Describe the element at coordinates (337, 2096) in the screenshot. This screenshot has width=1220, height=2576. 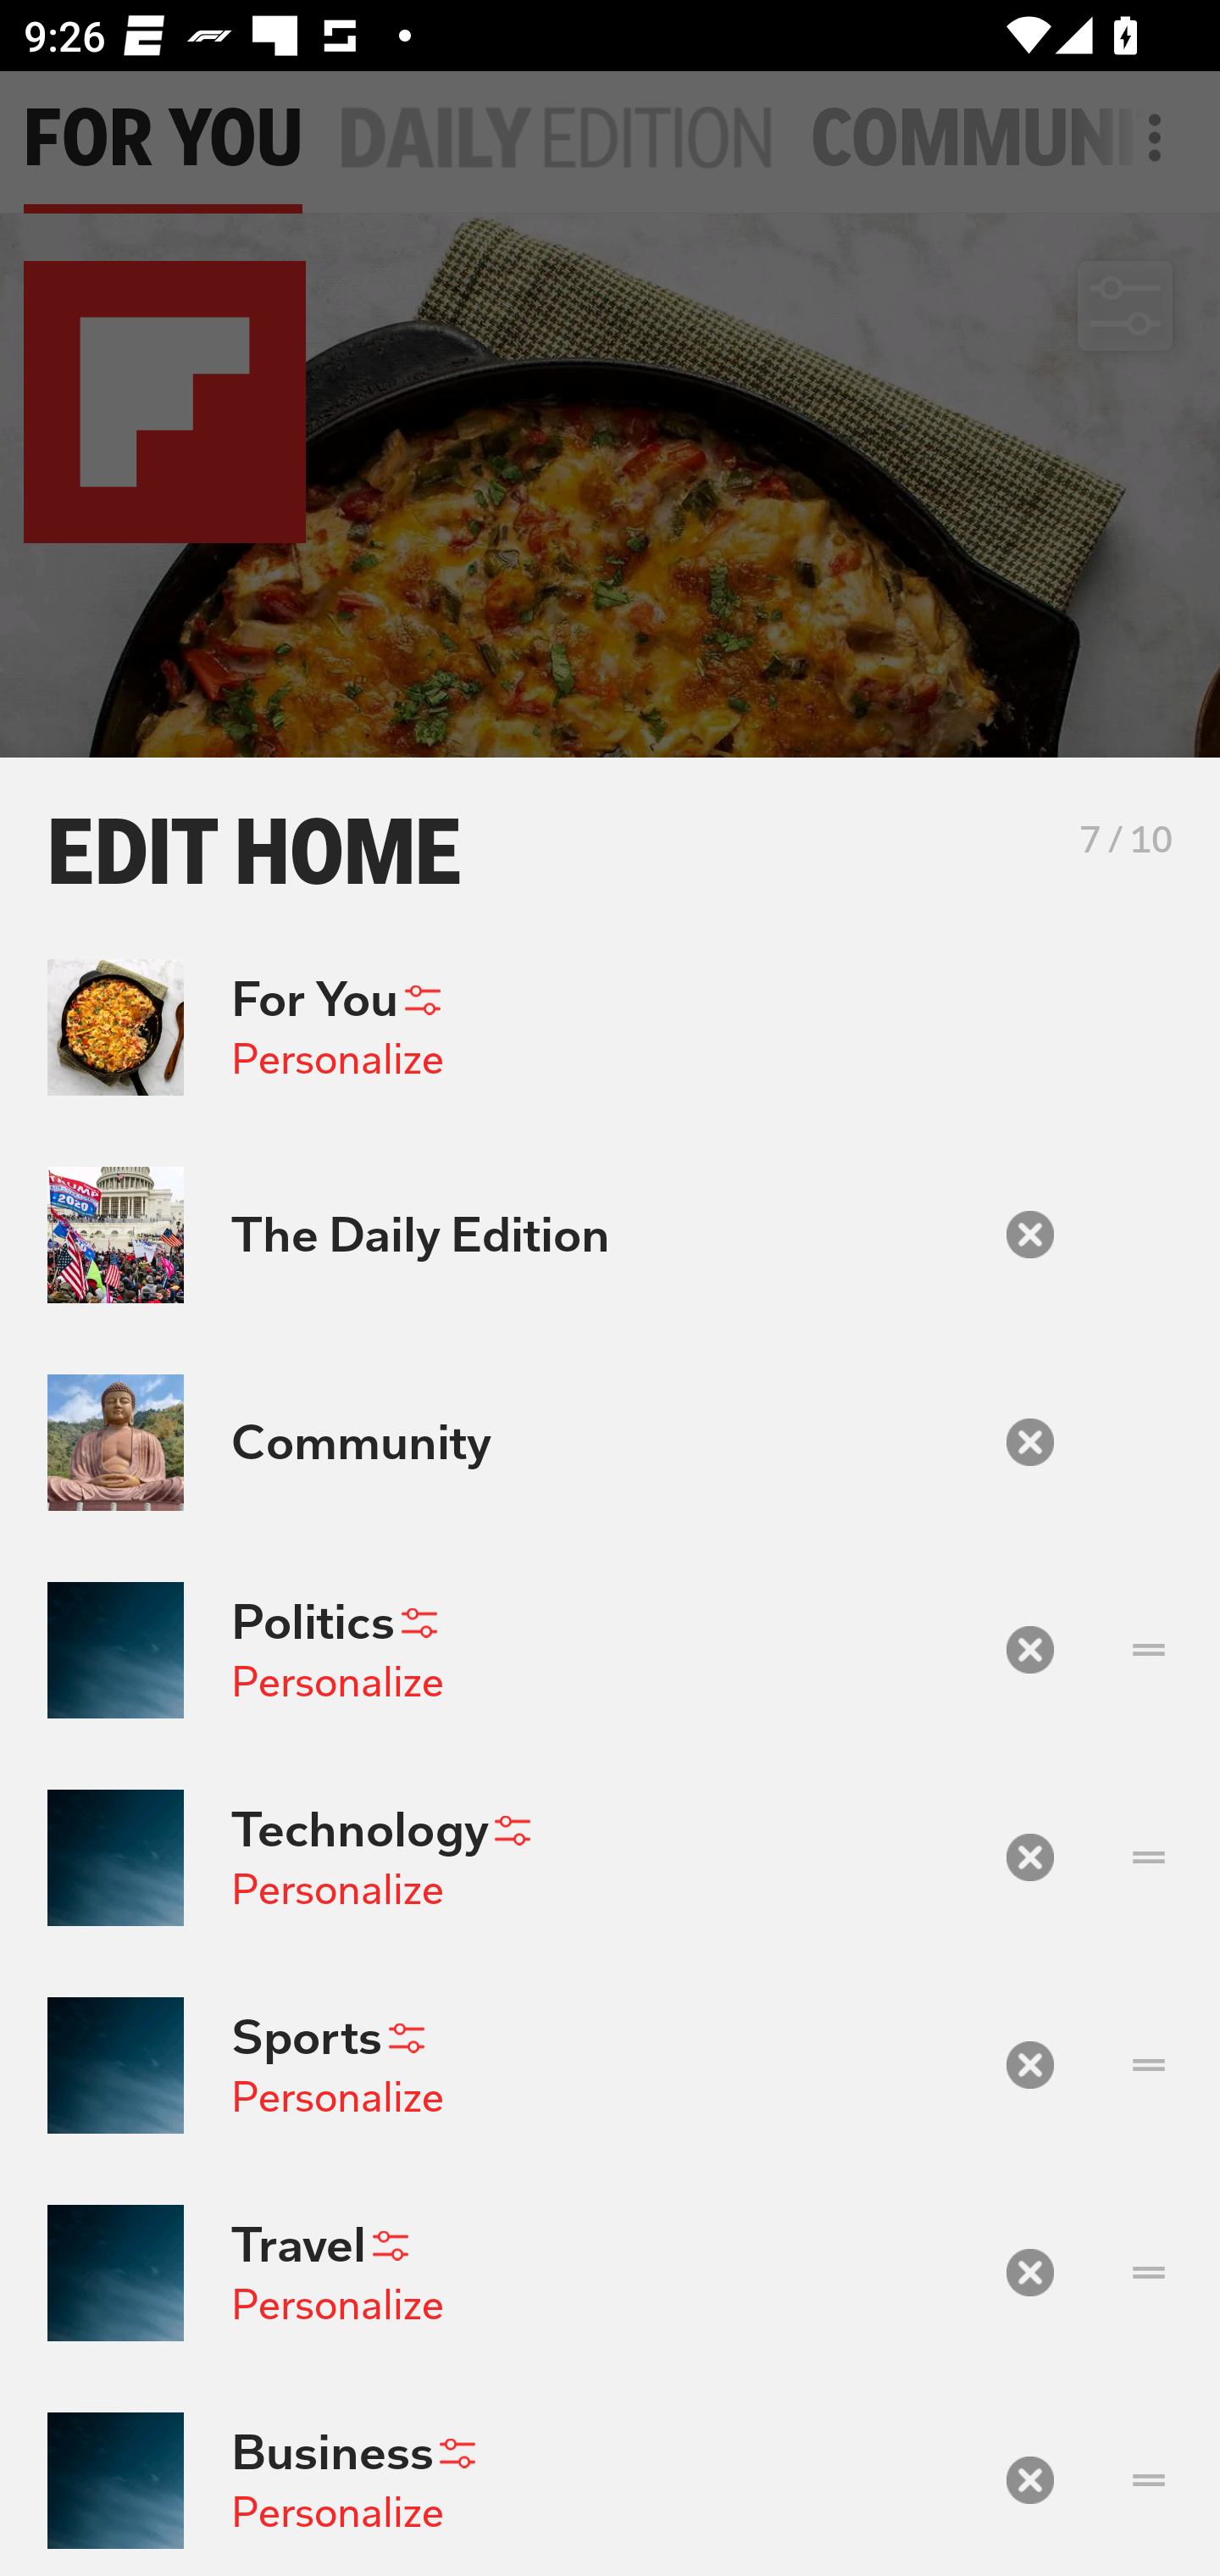
I see `Personalize` at that location.